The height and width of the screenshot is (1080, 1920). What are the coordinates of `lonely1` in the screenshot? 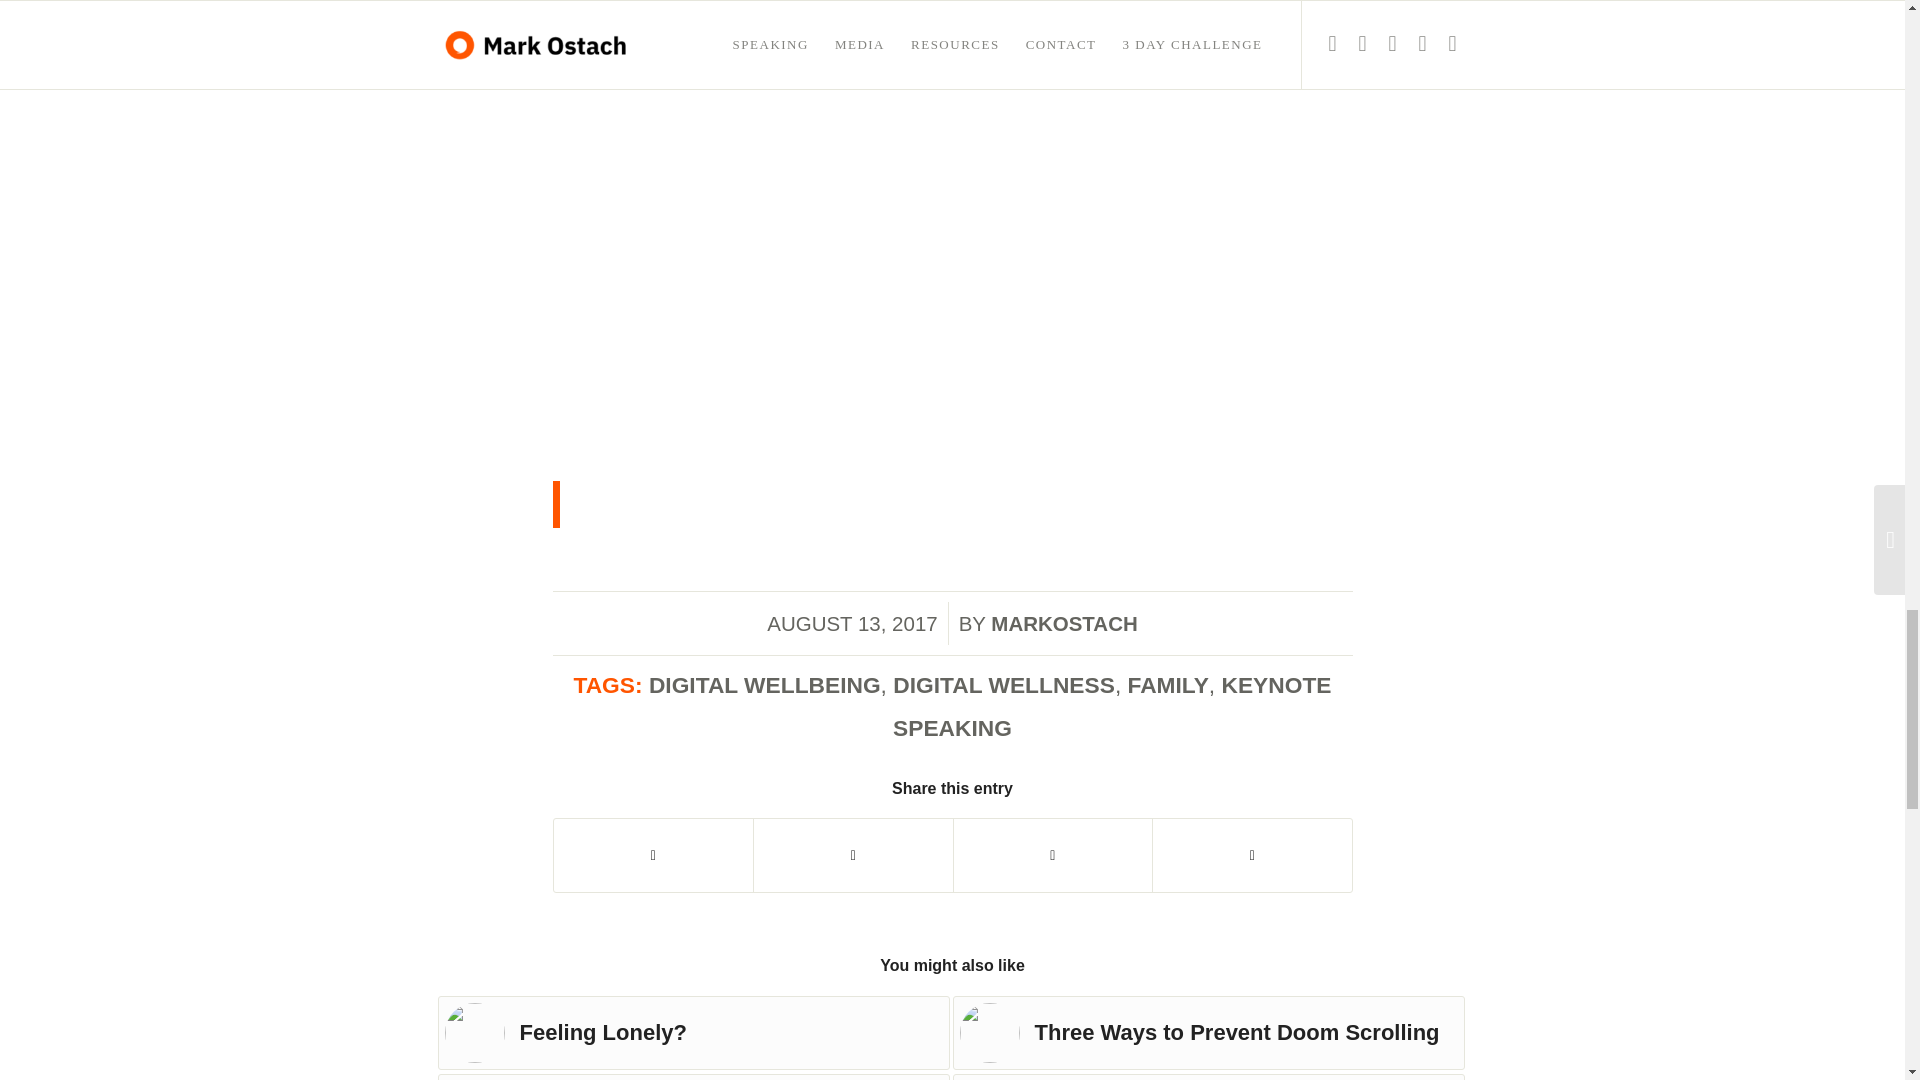 It's located at (473, 1032).